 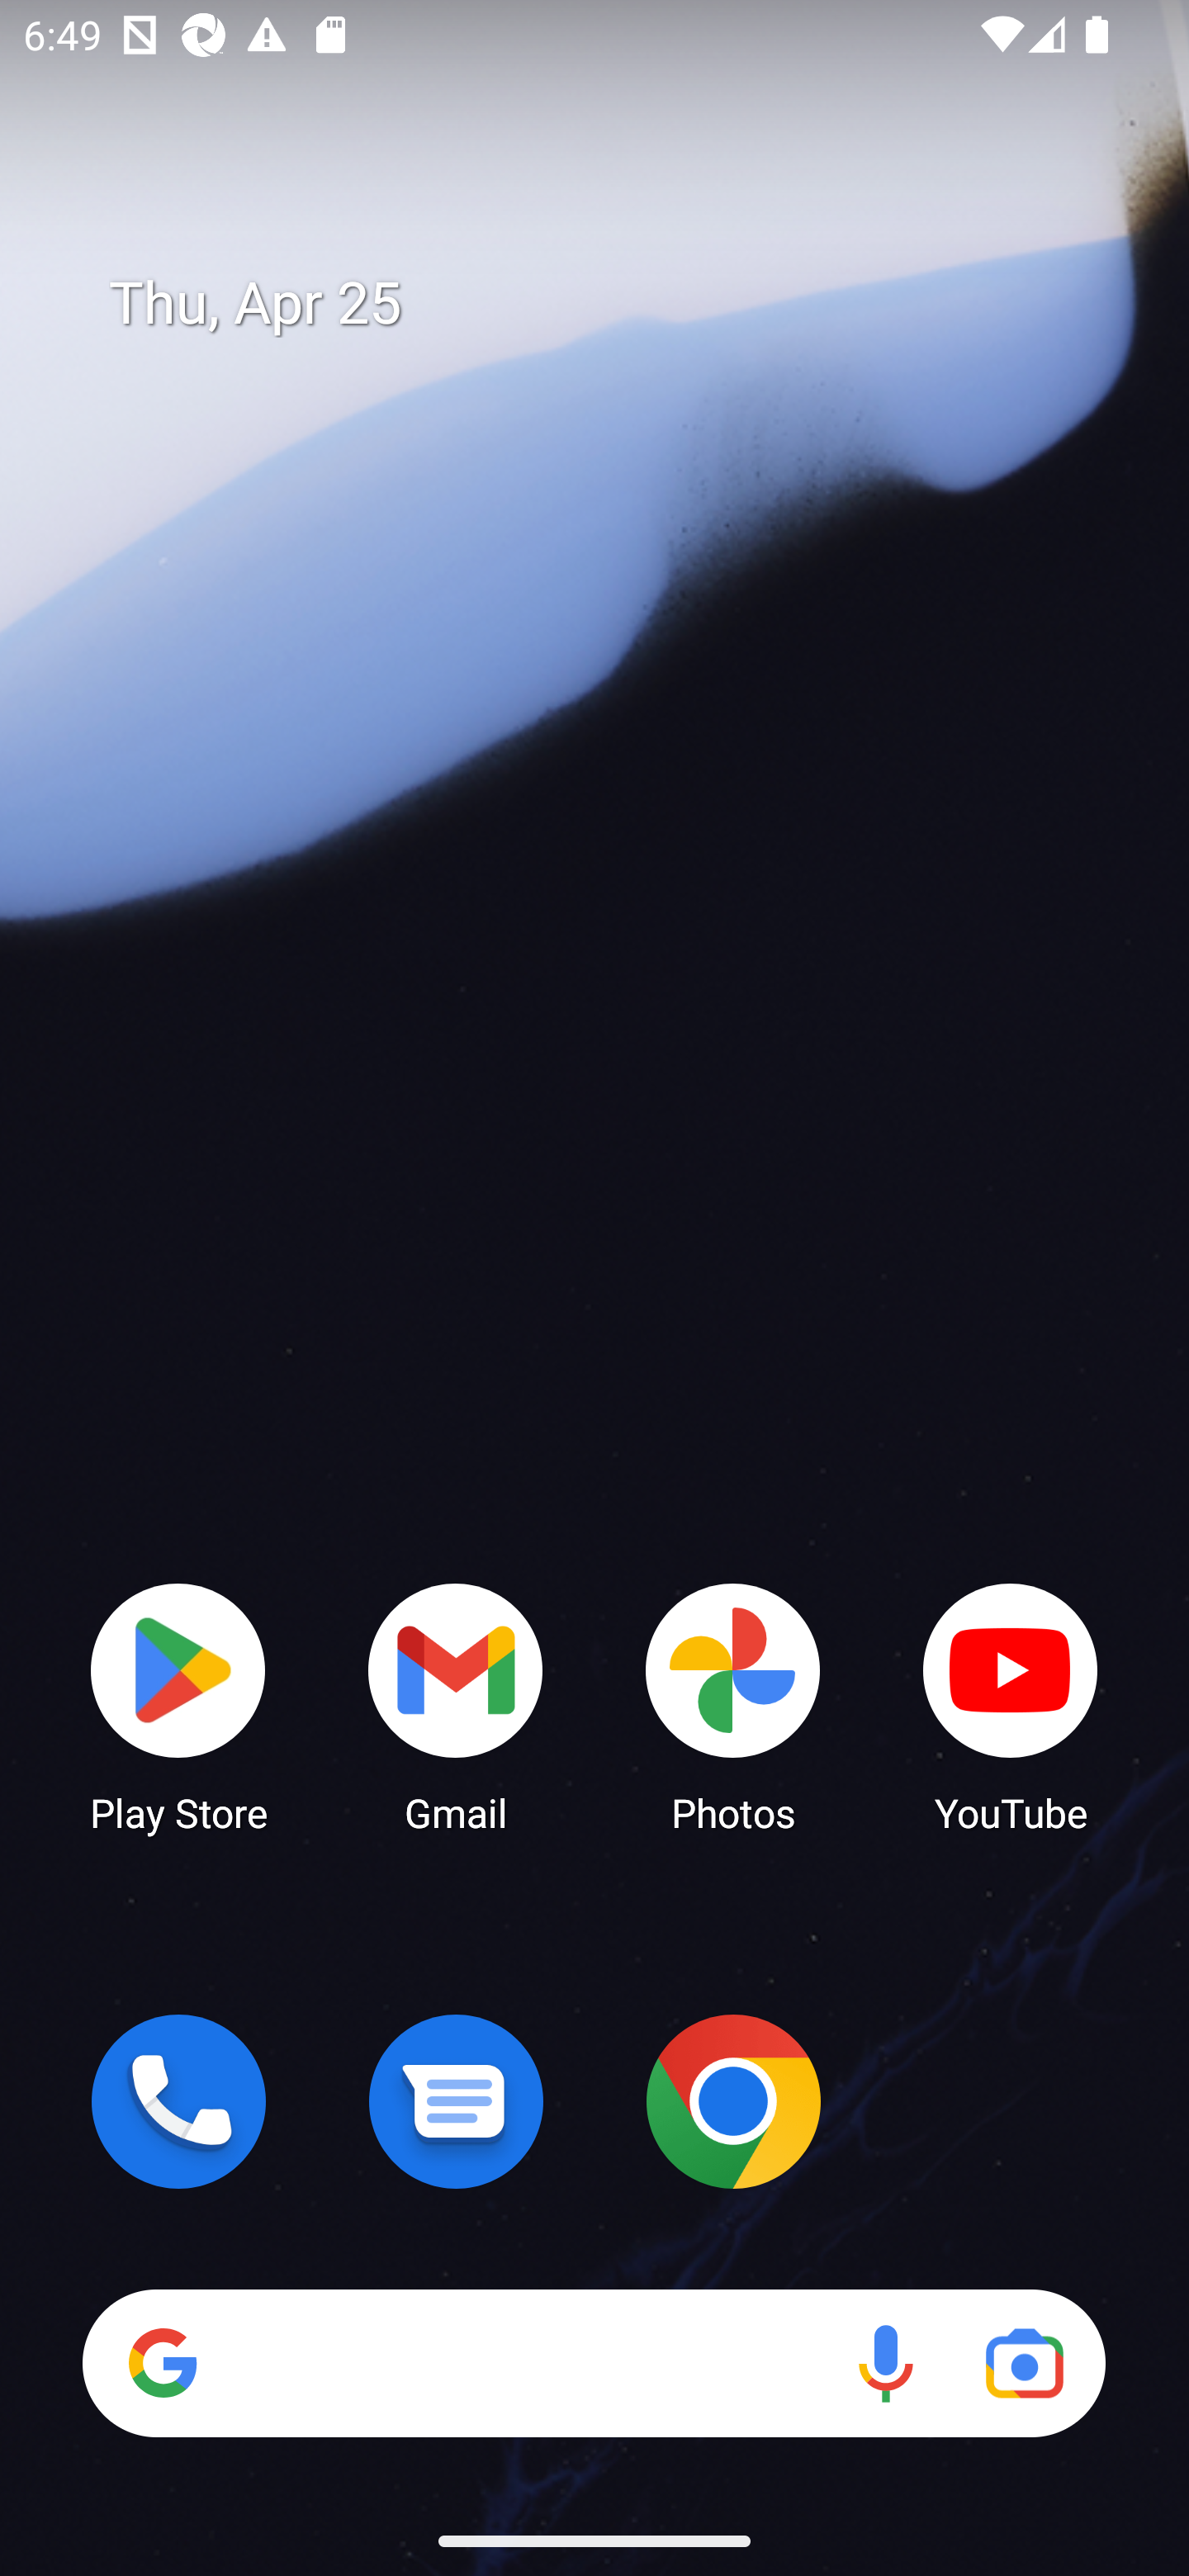 What do you see at coordinates (594, 2363) in the screenshot?
I see `Search Voice search Google Lens` at bounding box center [594, 2363].